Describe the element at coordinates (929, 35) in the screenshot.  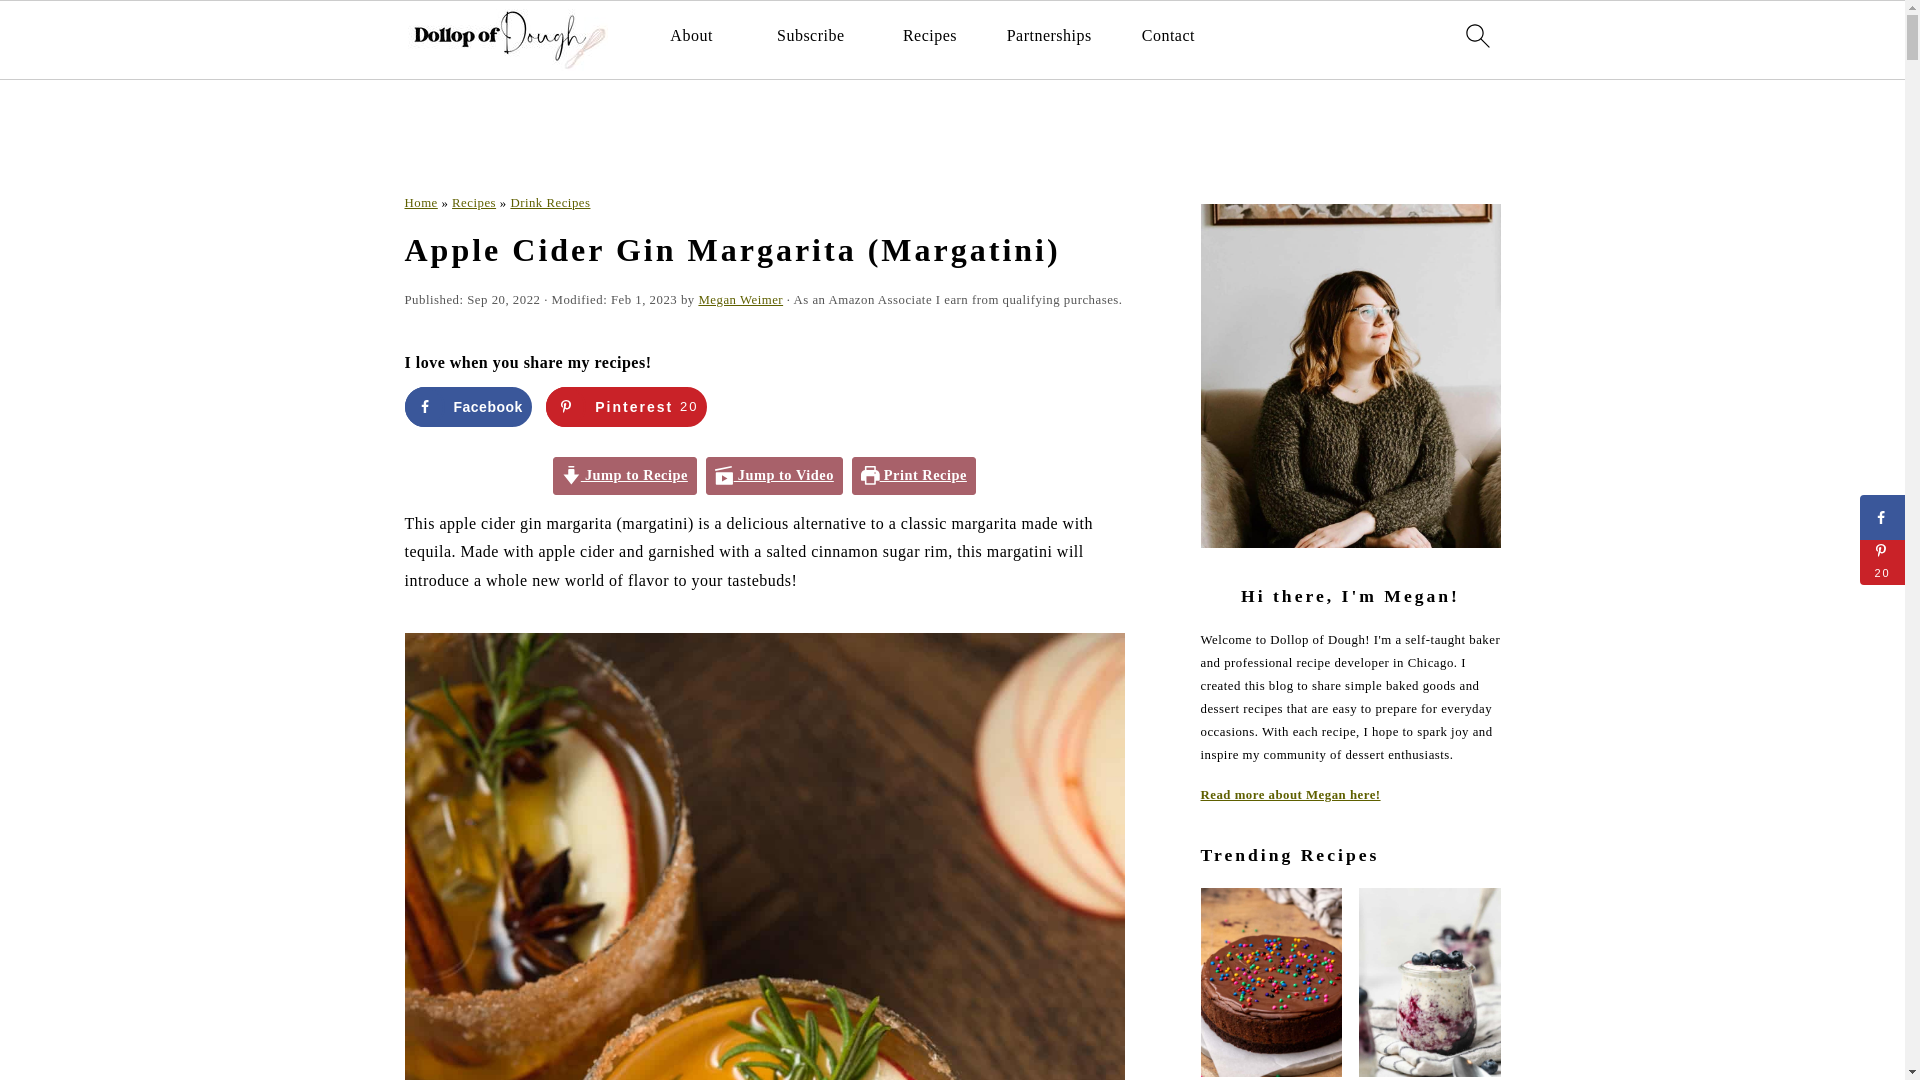
I see `Recipes` at that location.